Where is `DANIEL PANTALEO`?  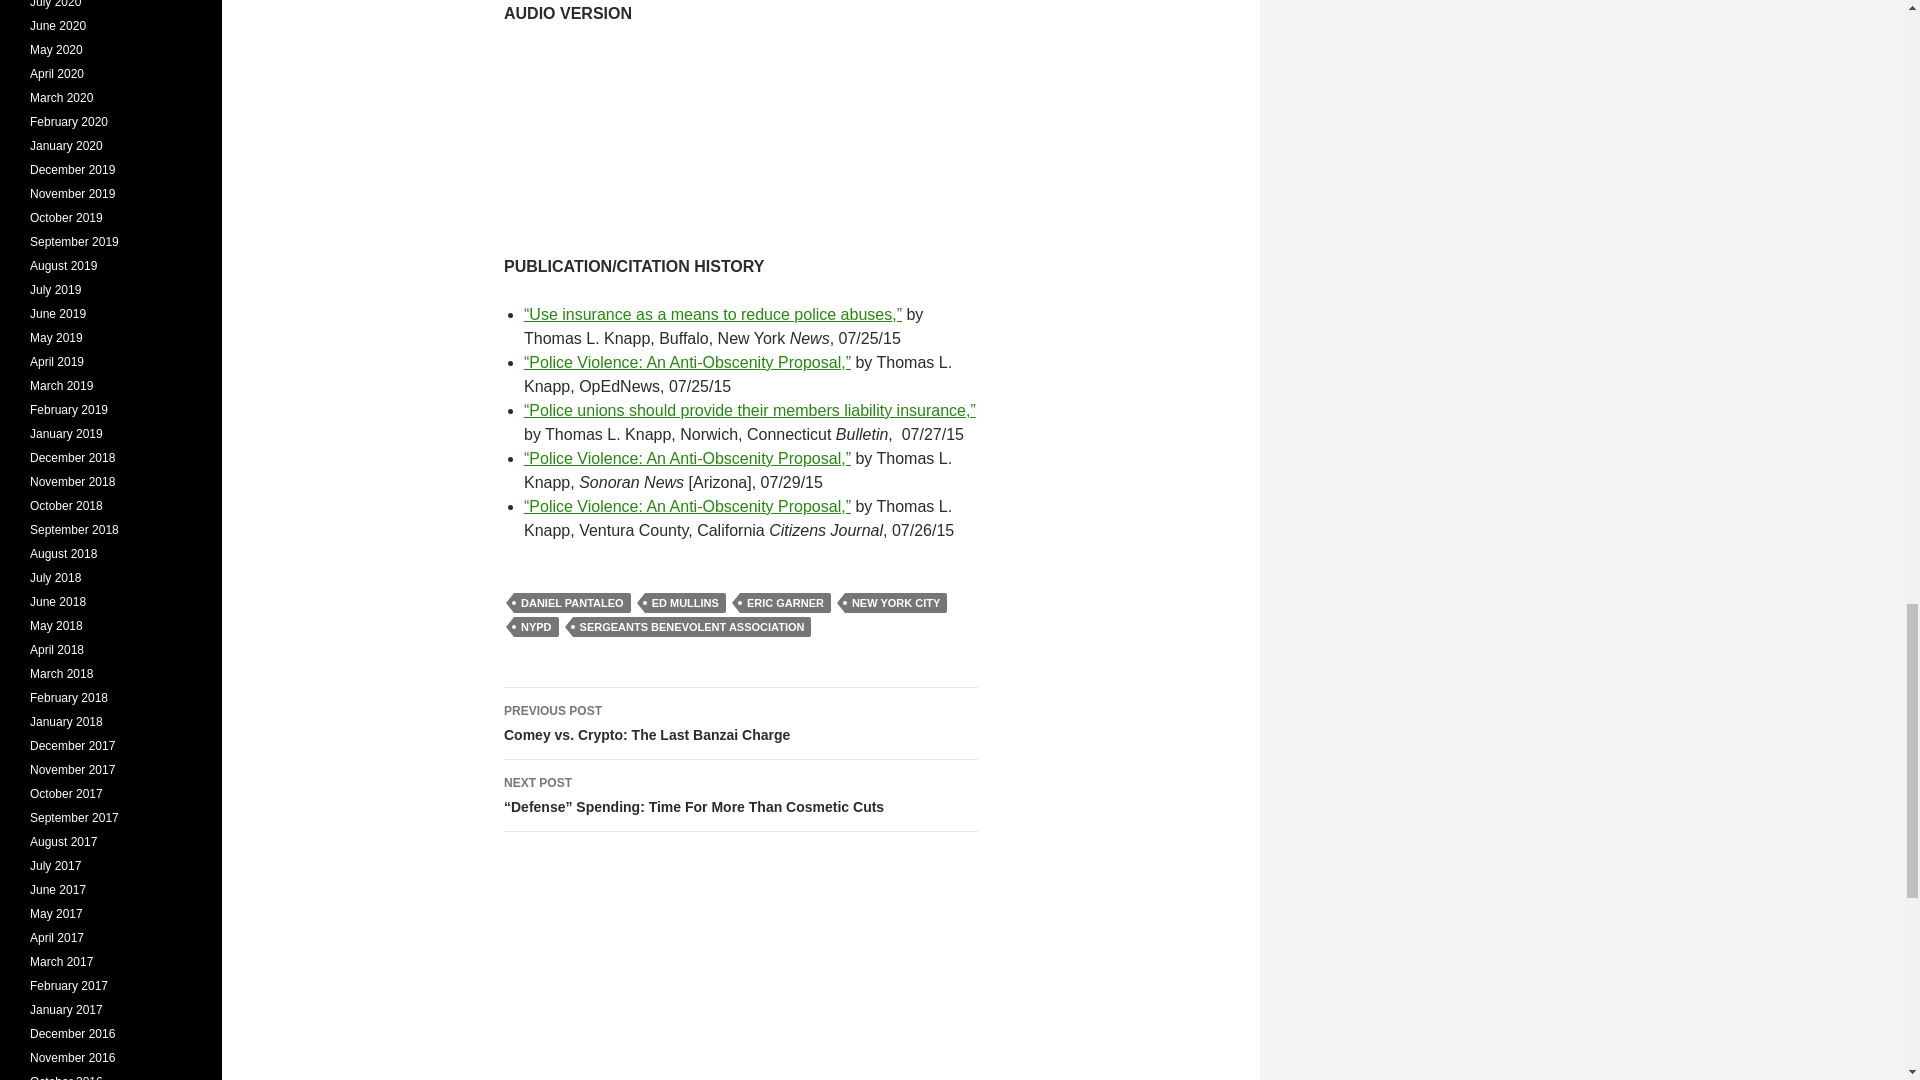 DANIEL PANTALEO is located at coordinates (740, 724).